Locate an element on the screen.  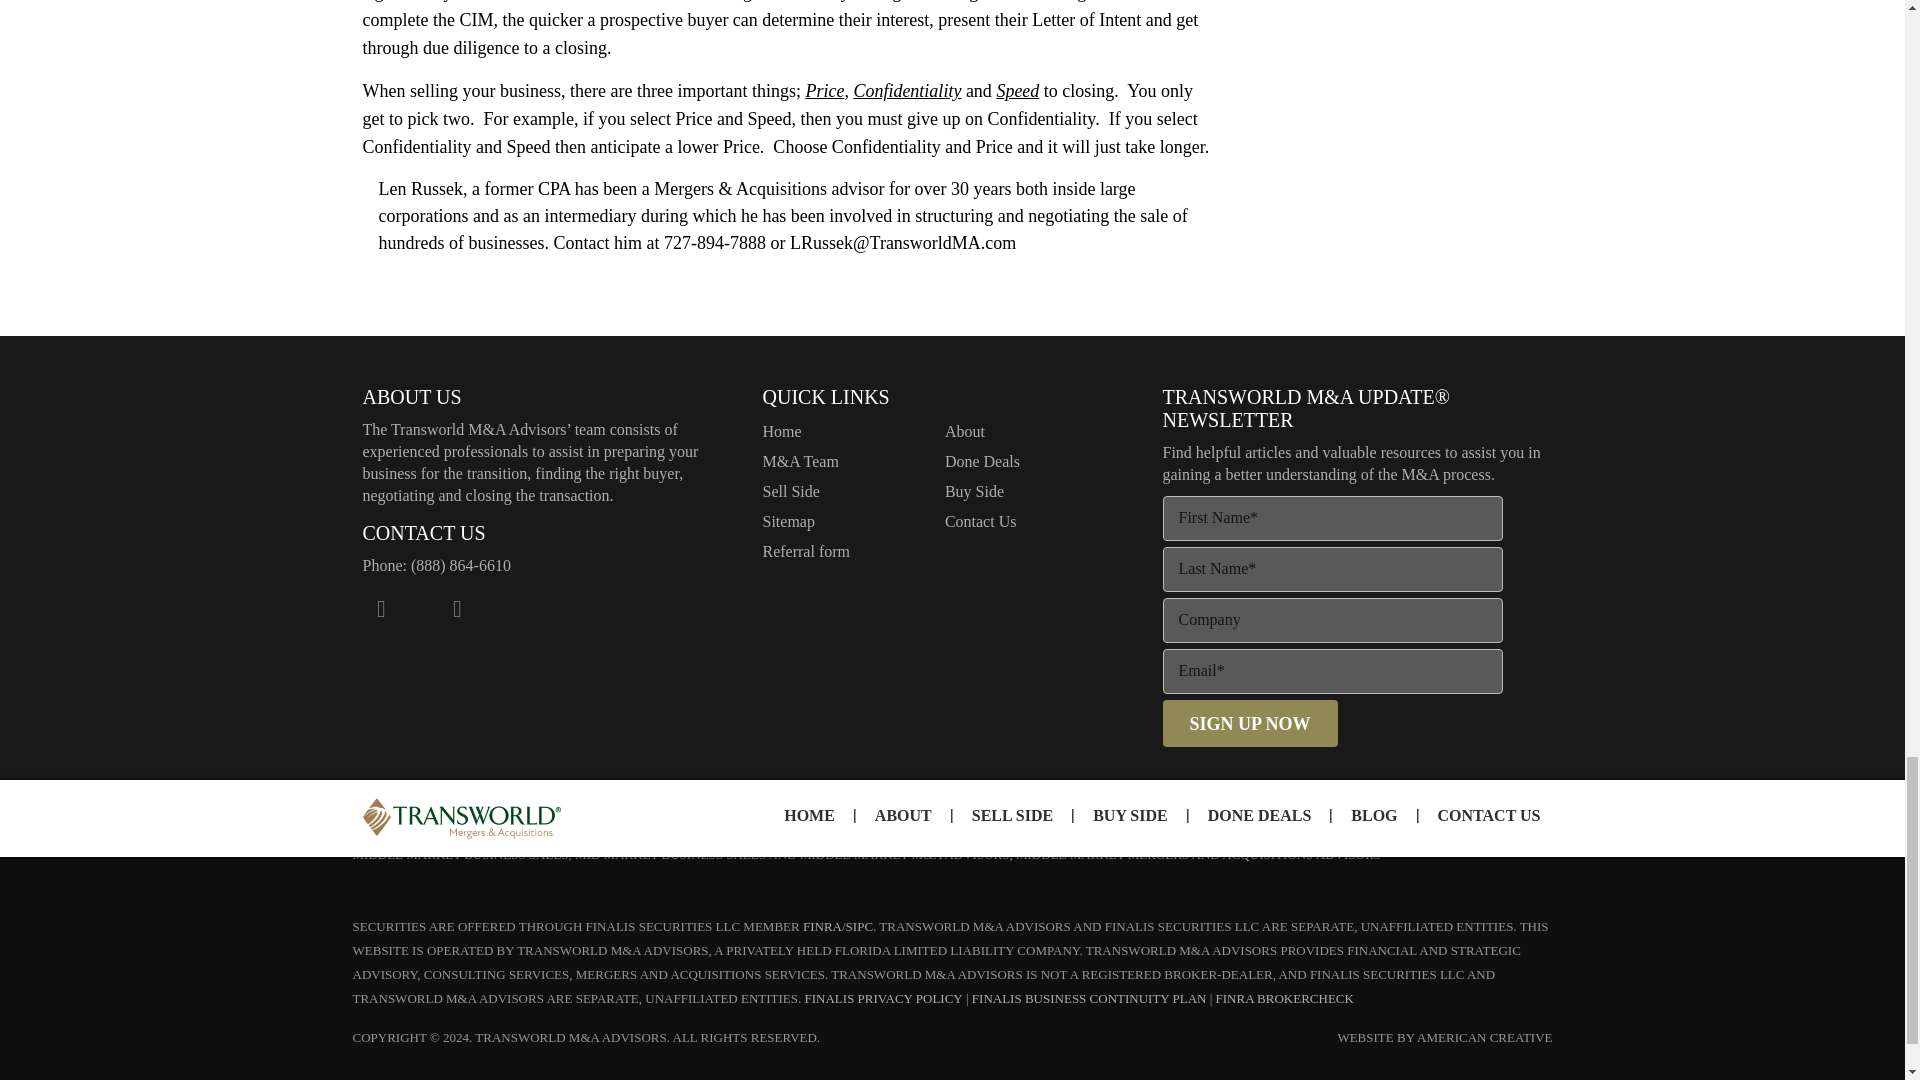
MIDDLE MARKET BUSINESS SALES is located at coordinates (460, 854).